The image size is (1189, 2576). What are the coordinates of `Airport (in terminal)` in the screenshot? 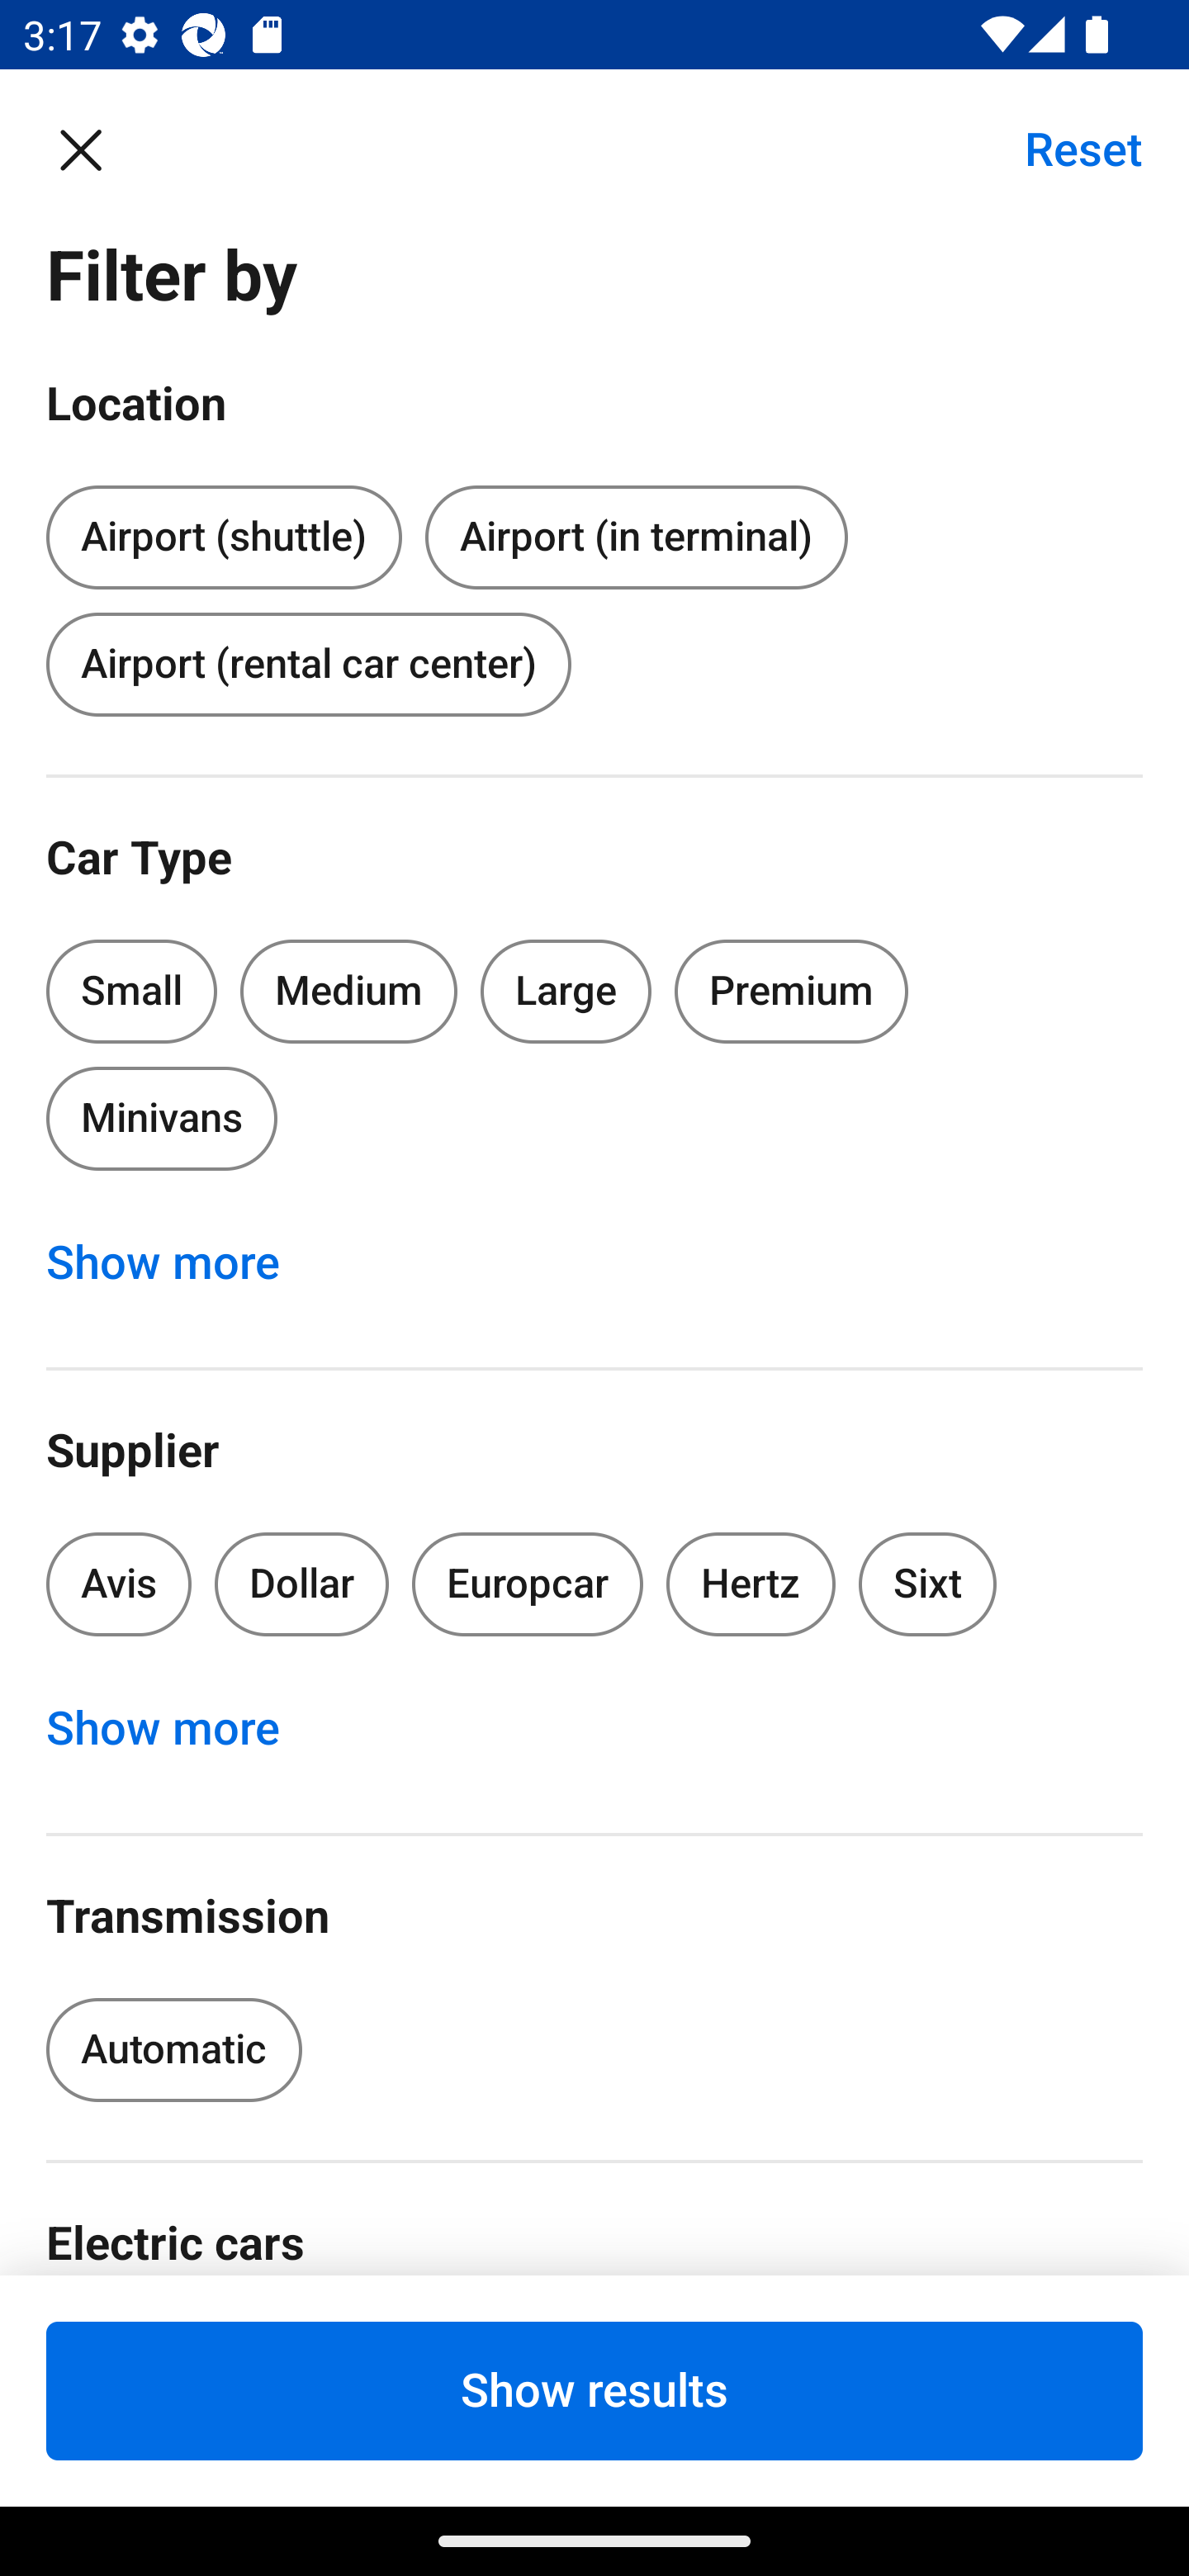 It's located at (636, 538).